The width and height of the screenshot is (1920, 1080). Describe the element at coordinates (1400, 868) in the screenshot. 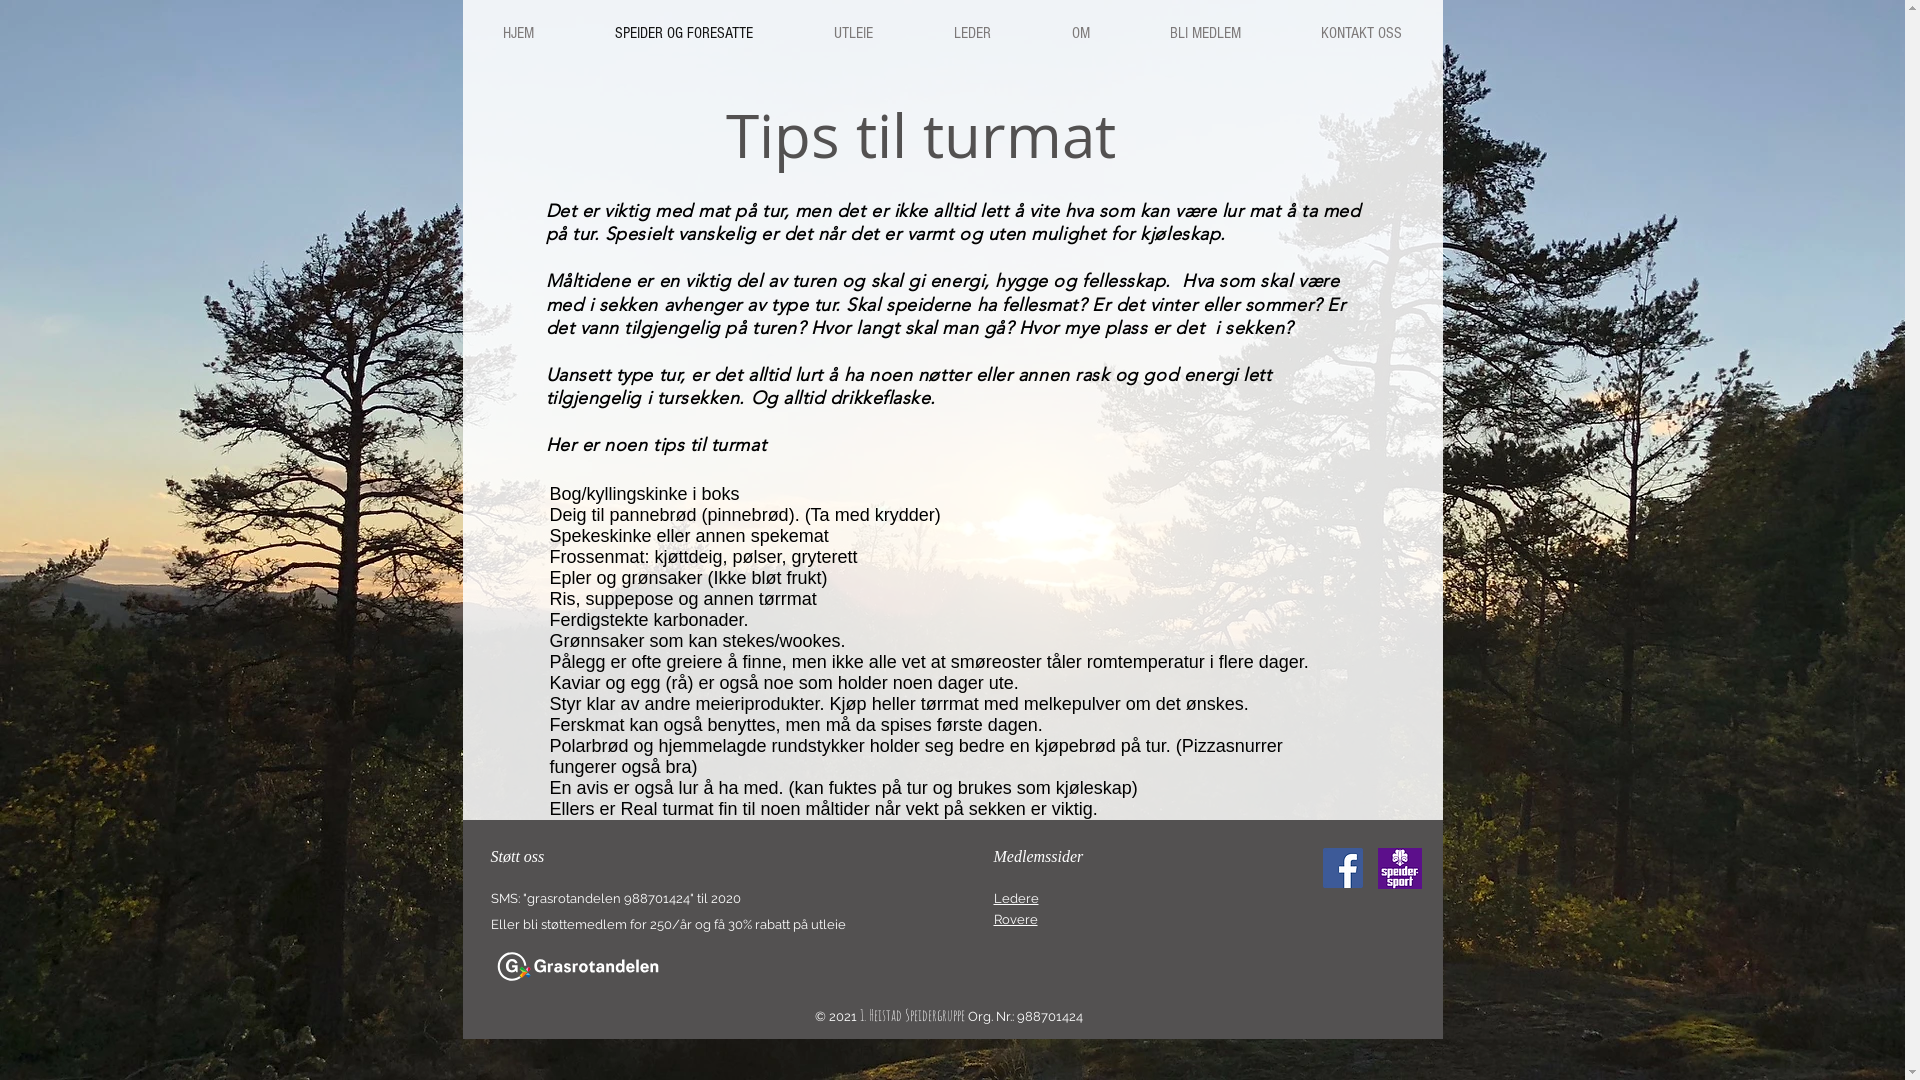

I see `Speidersport` at that location.